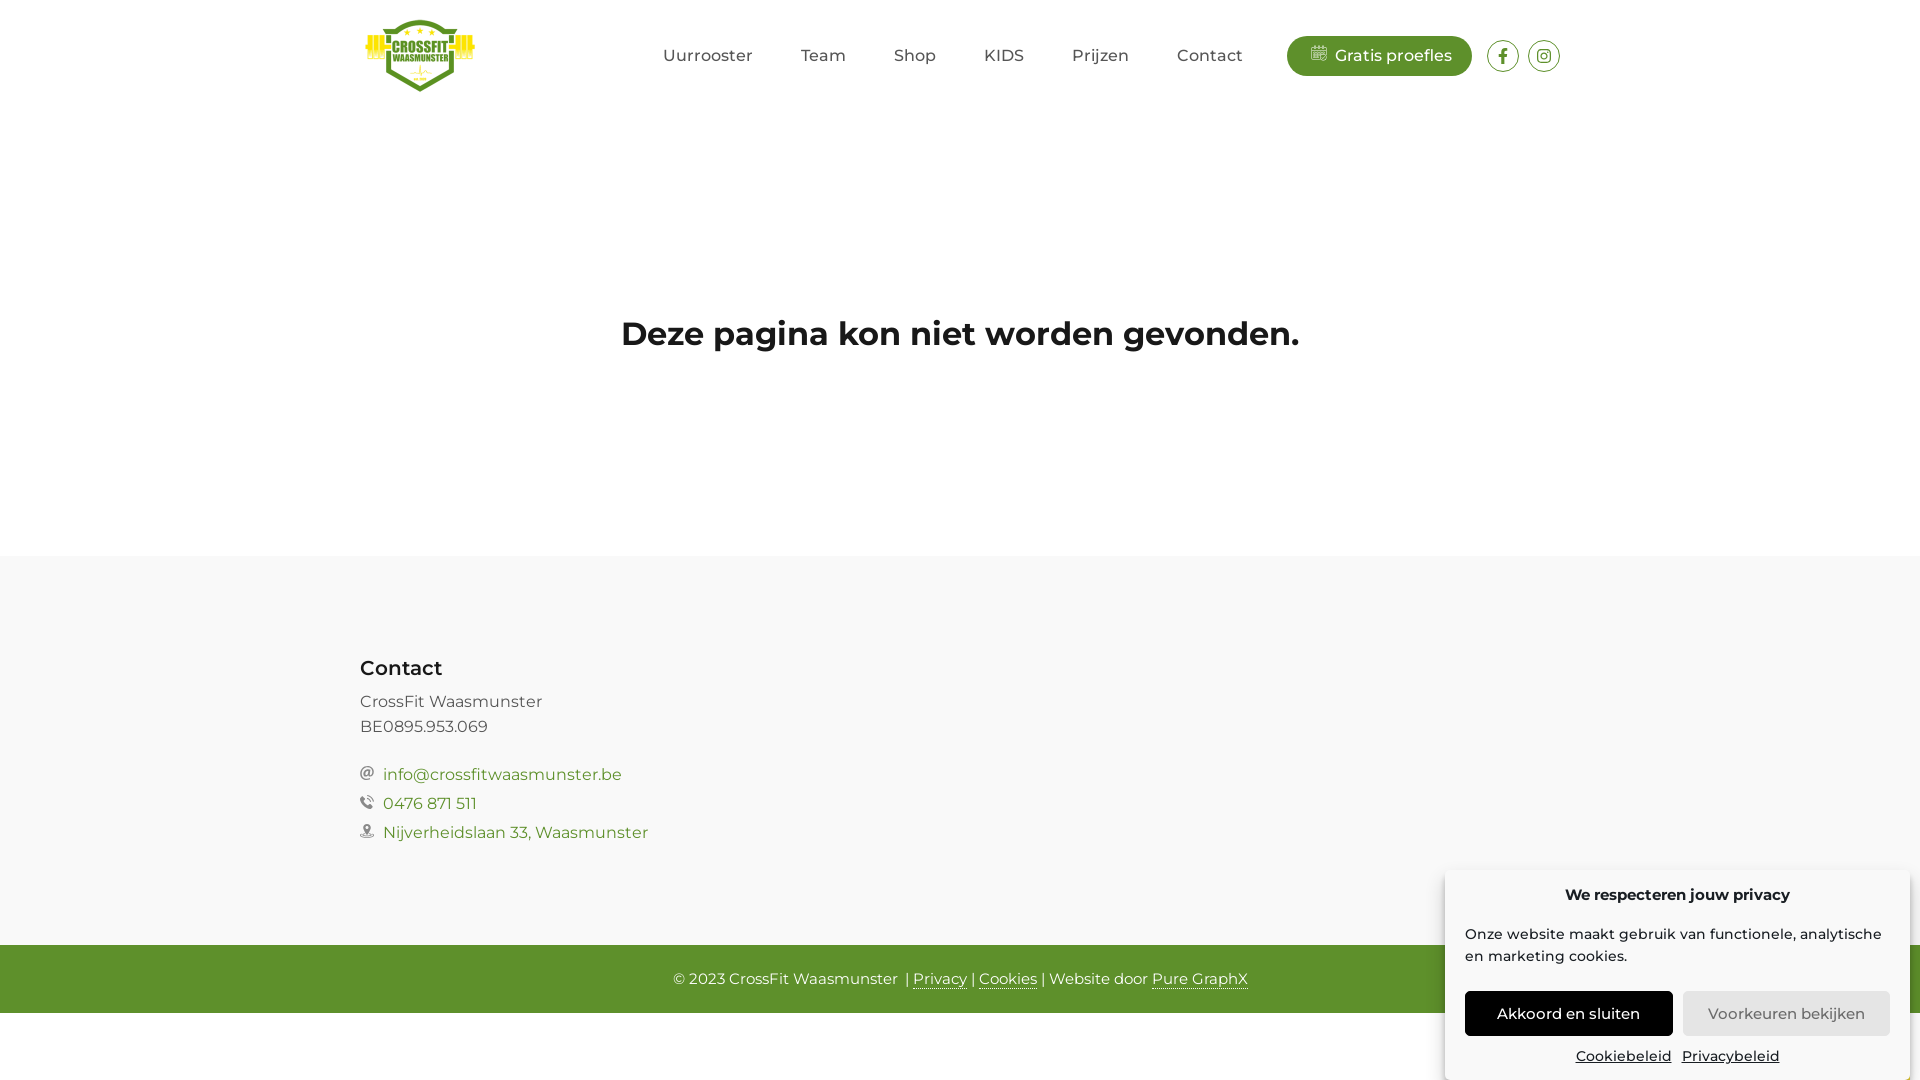 Image resolution: width=1920 pixels, height=1080 pixels. Describe the element at coordinates (1100, 56) in the screenshot. I see `Prijzen` at that location.